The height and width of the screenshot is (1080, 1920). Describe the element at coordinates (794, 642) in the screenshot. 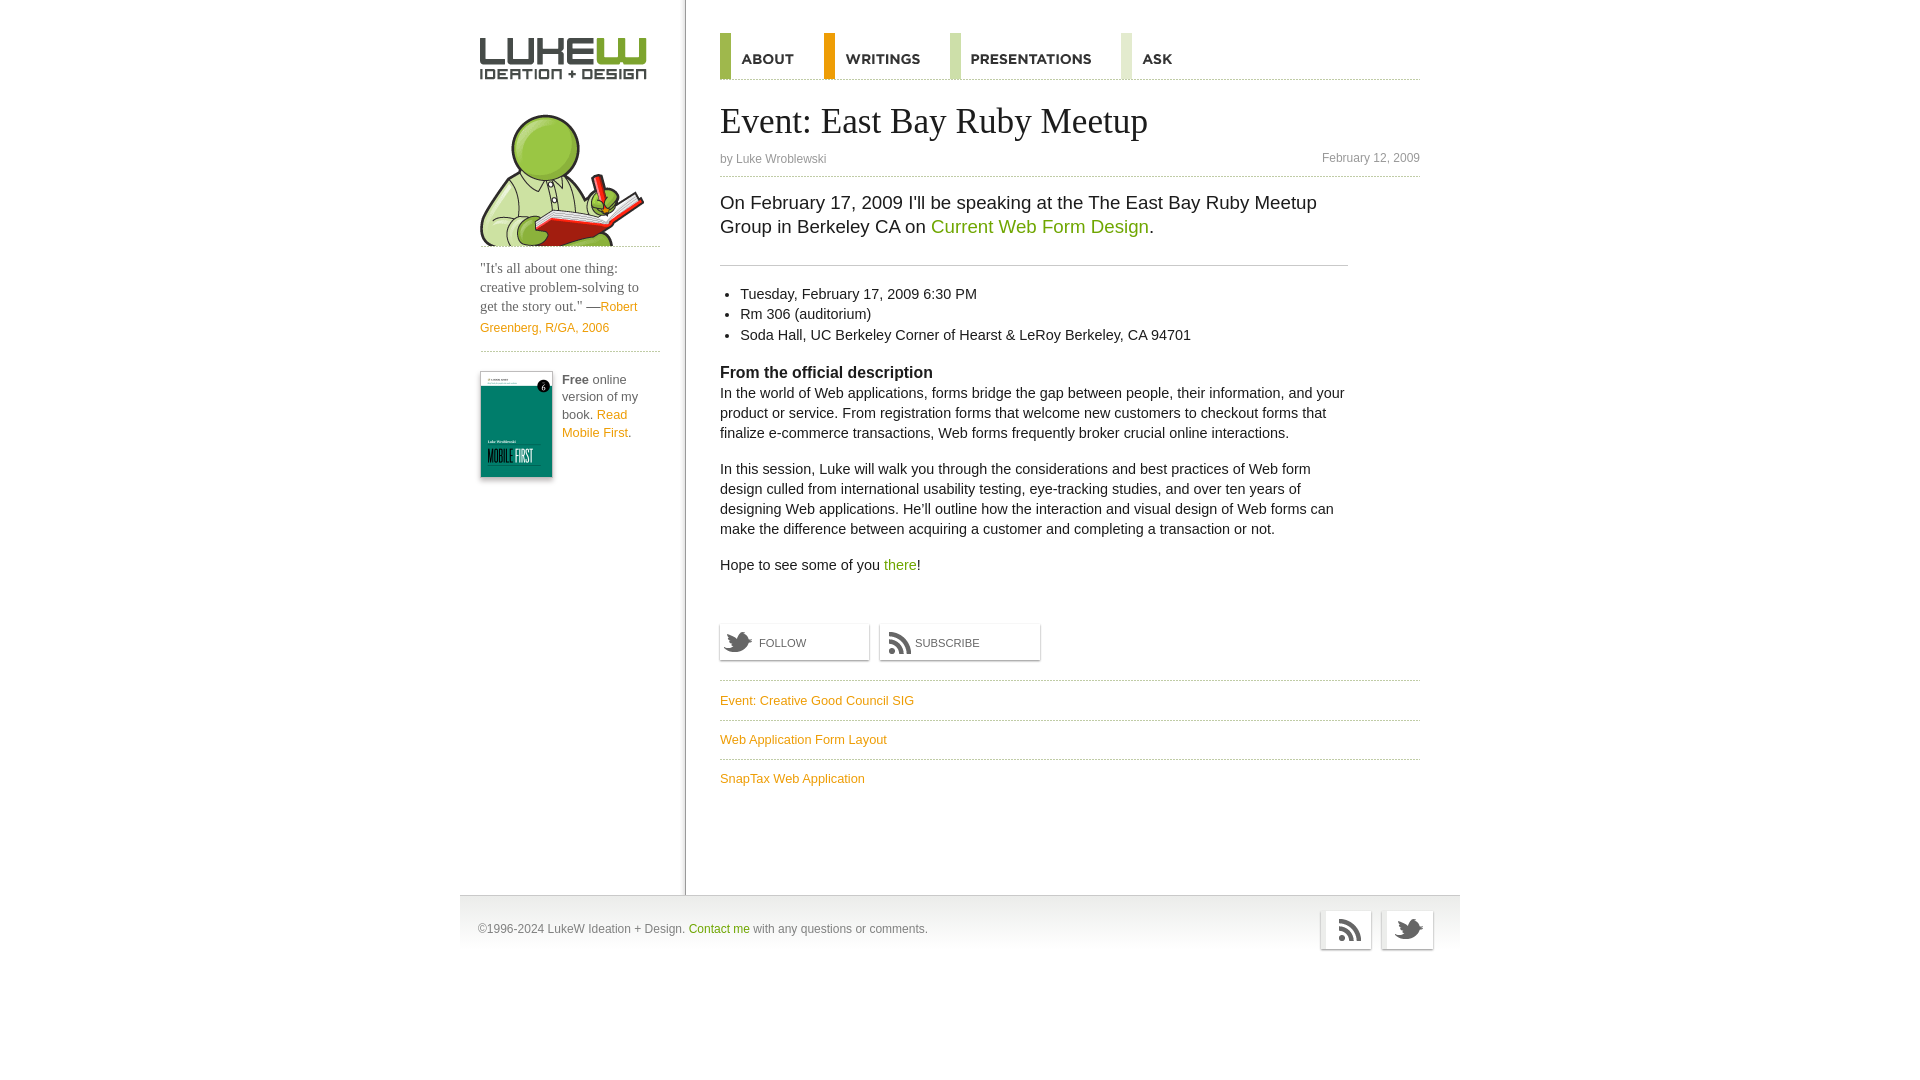

I see `FOLLOW` at that location.